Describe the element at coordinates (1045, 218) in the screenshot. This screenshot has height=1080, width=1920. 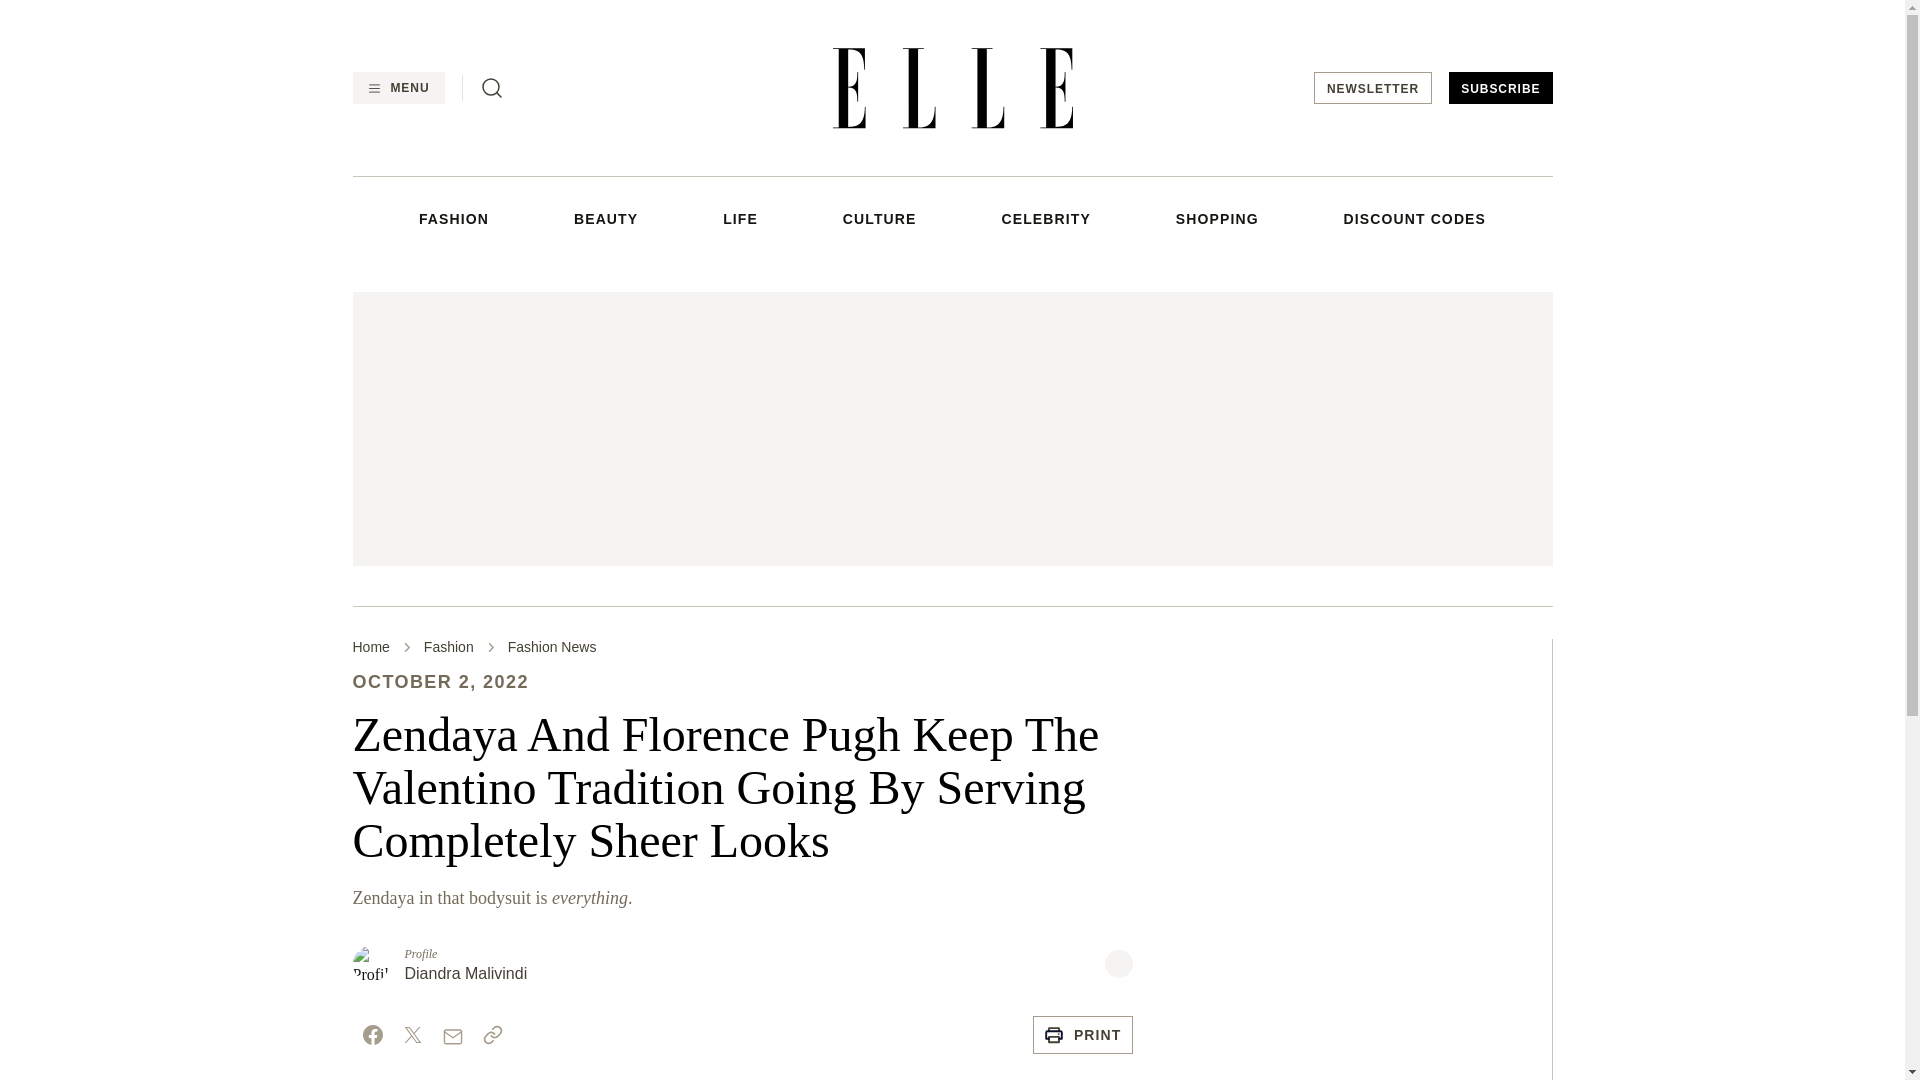
I see `CELEBRITY` at that location.